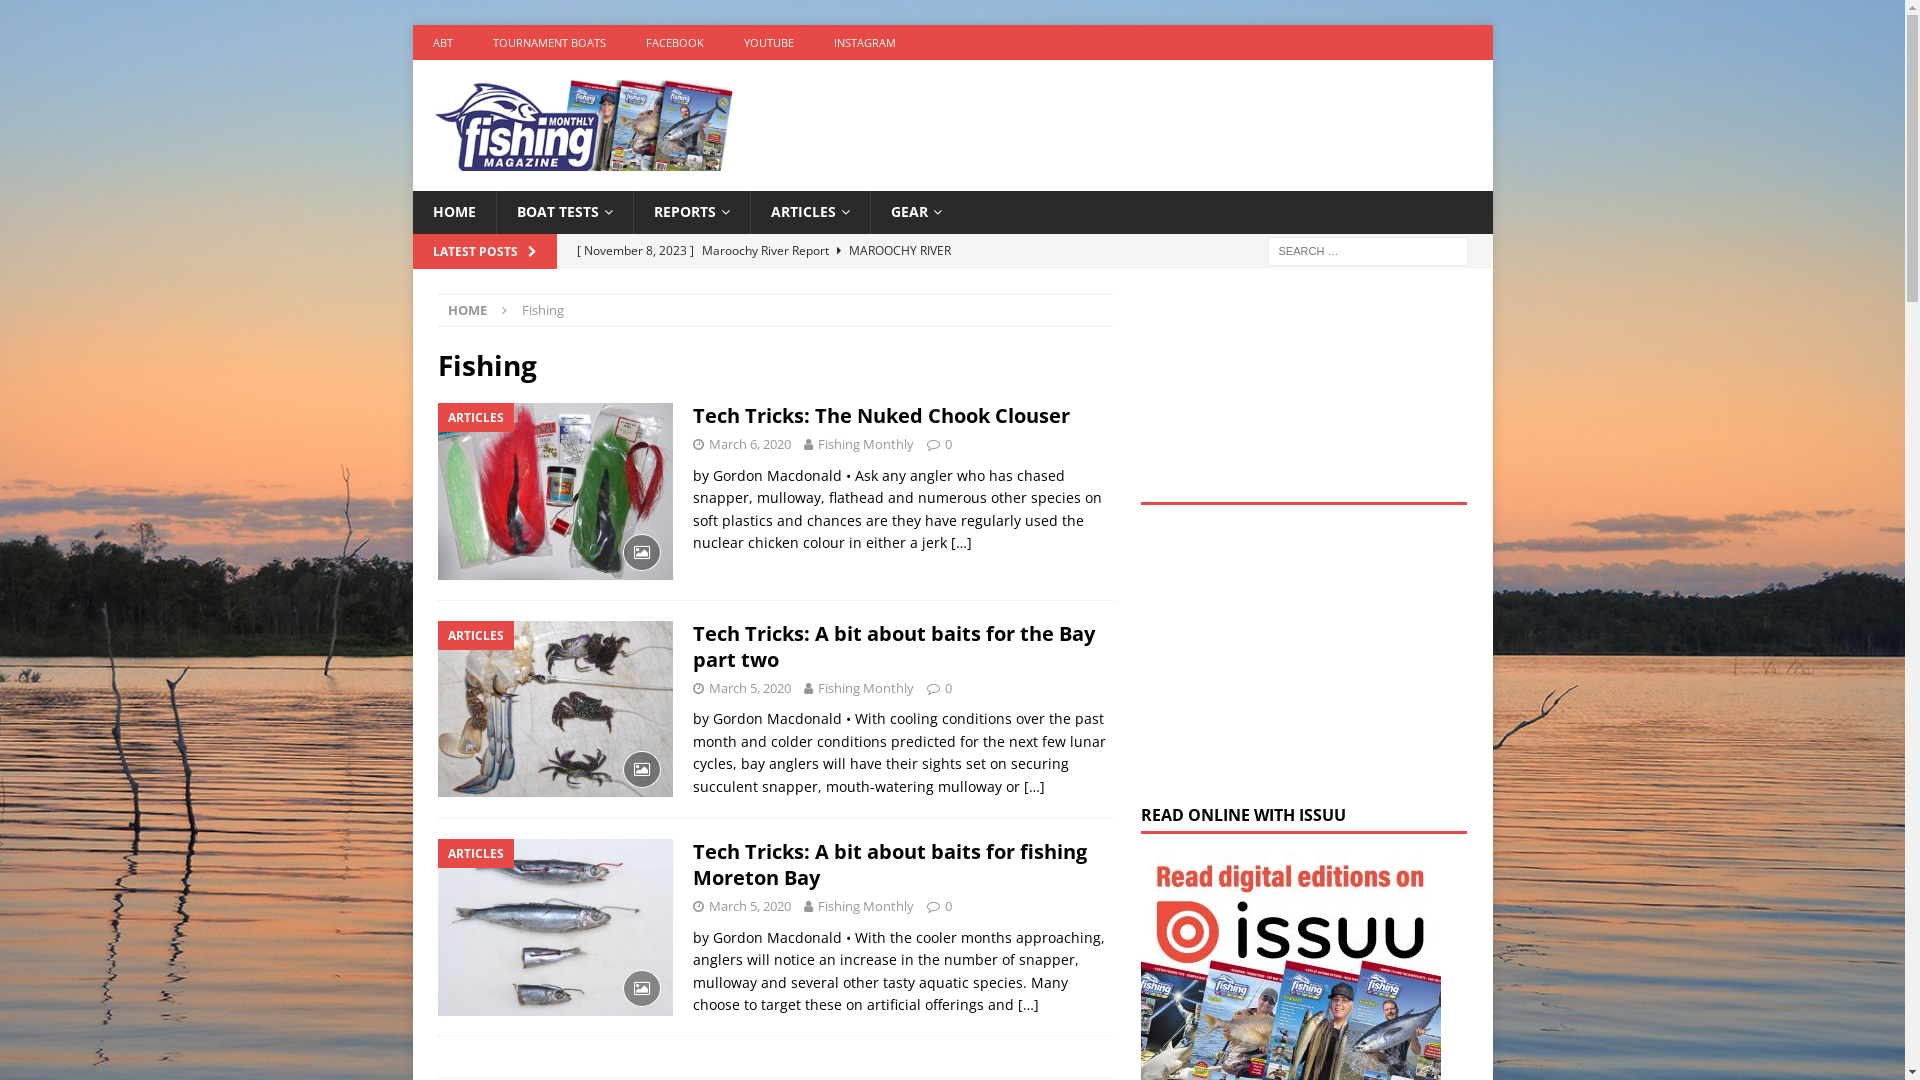 The width and height of the screenshot is (1920, 1080). I want to click on March 5, 2020, so click(749, 688).